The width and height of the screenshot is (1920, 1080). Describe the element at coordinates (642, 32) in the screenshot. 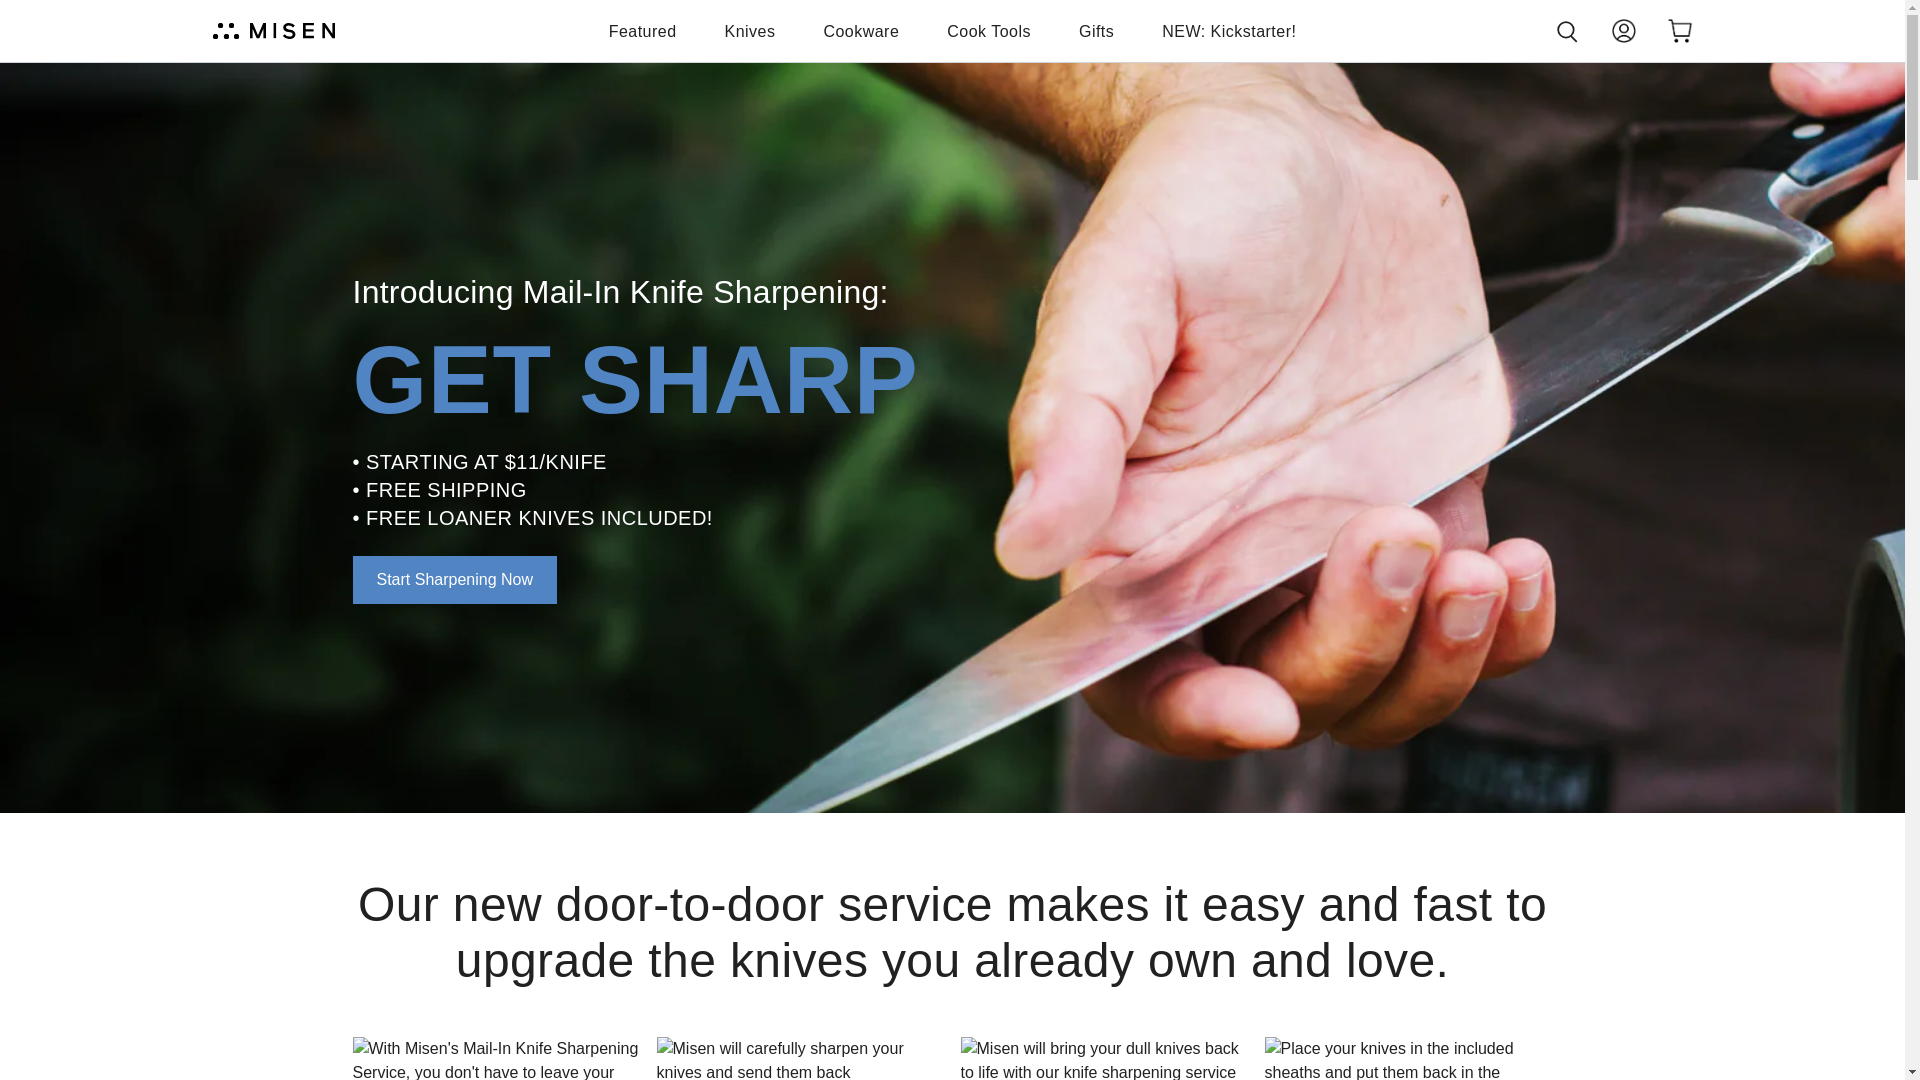

I see `Featured` at that location.